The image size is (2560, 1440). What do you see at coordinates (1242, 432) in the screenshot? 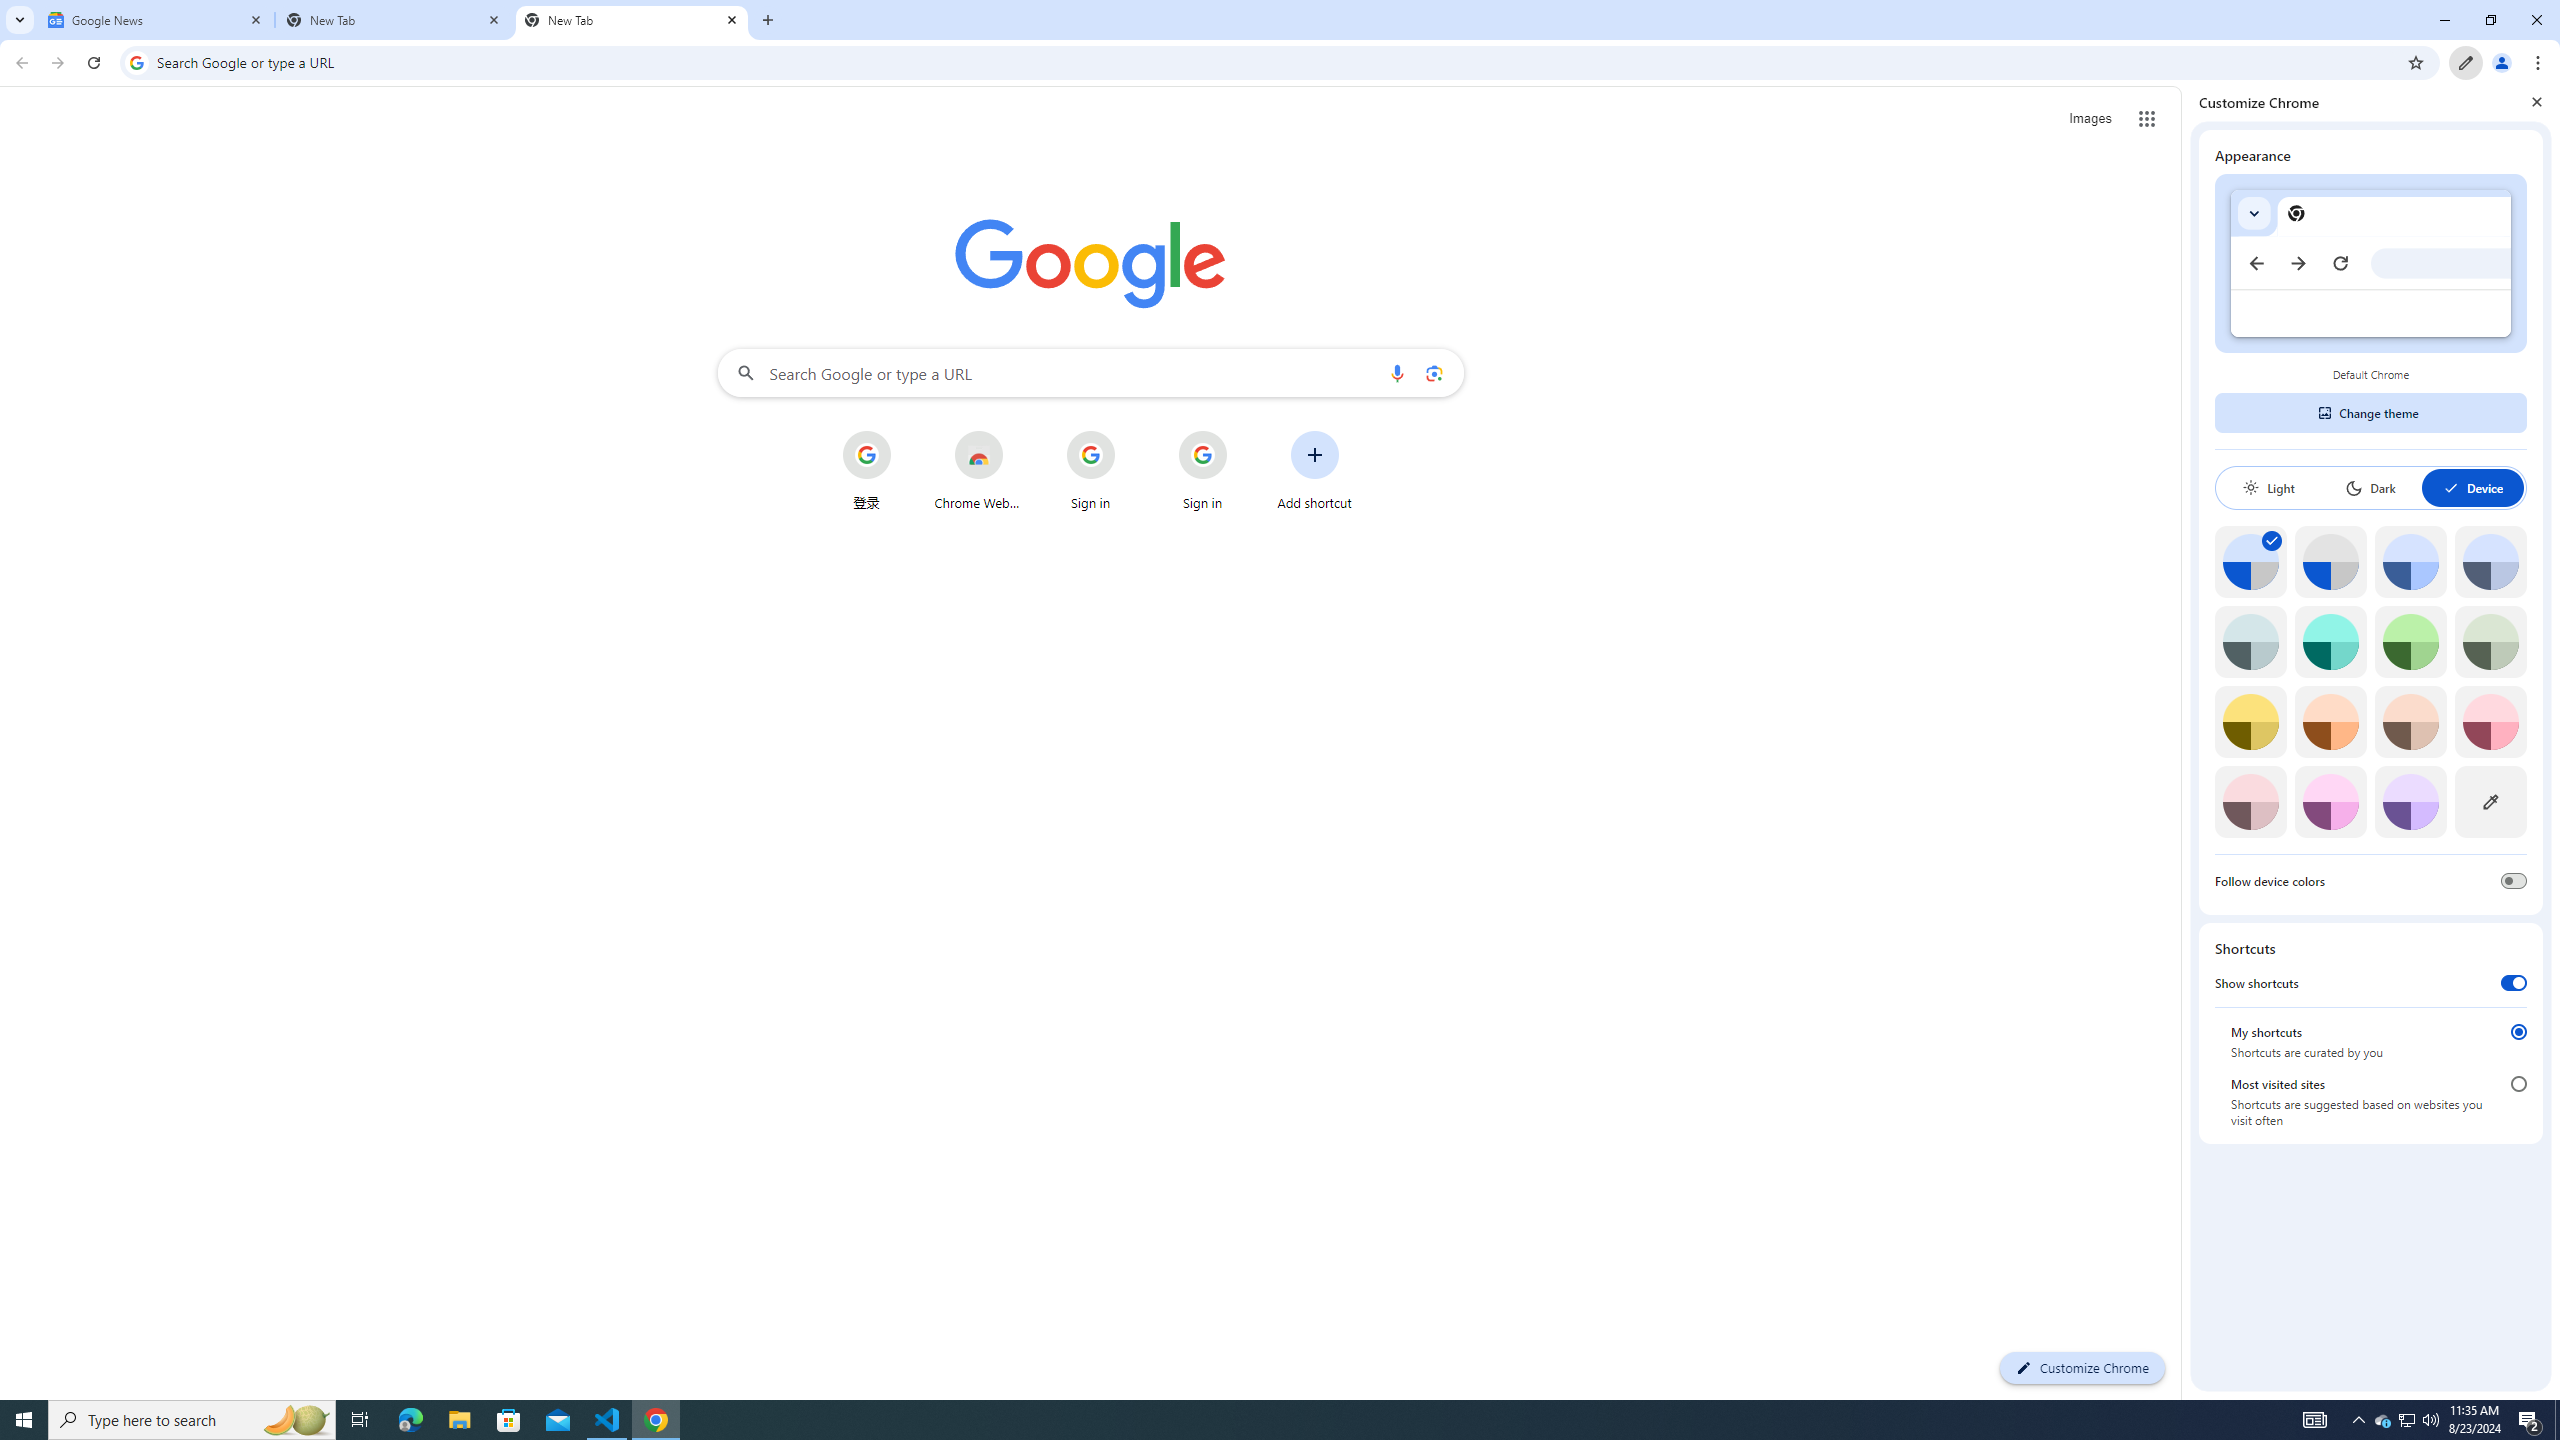
I see `More actions for Sign in shortcut` at bounding box center [1242, 432].